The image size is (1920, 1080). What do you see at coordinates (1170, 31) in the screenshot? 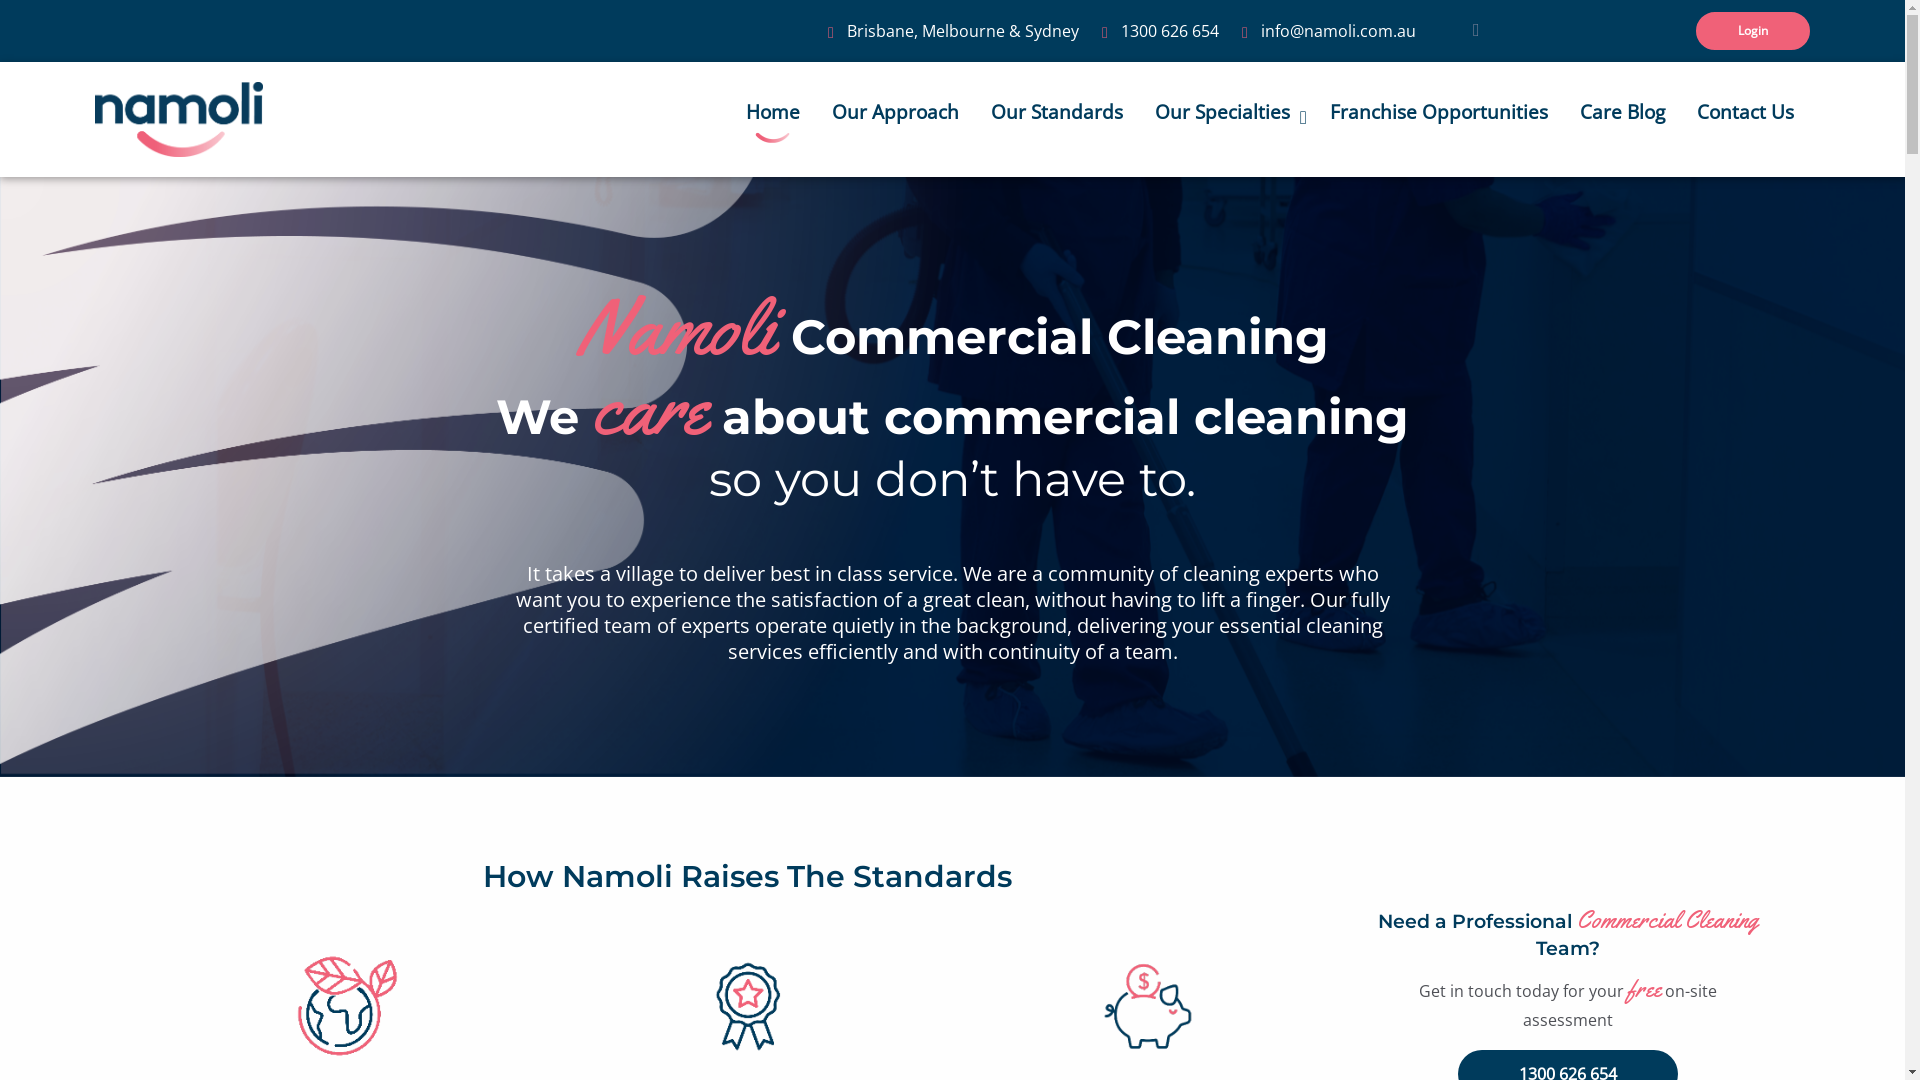
I see `1300 626 654` at bounding box center [1170, 31].